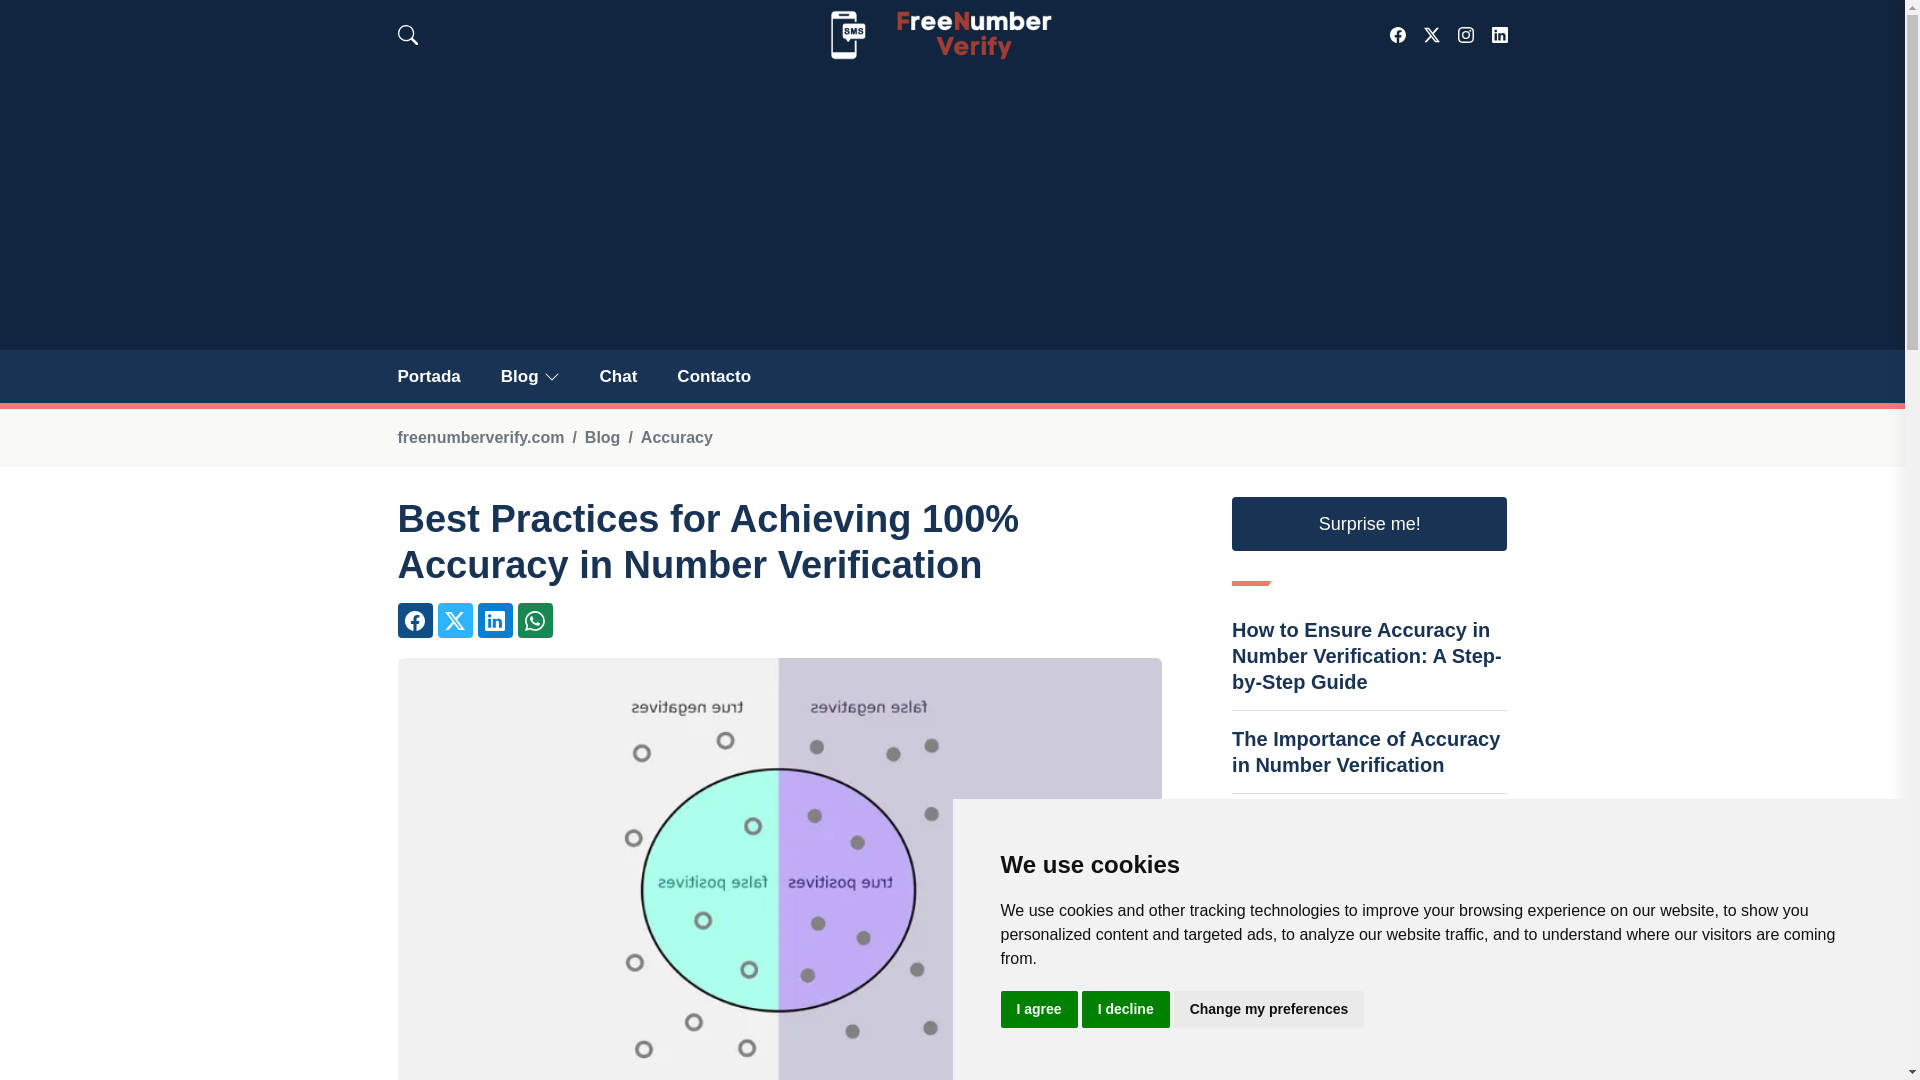 This screenshot has height=1080, width=1920. I want to click on I decline, so click(1126, 1010).